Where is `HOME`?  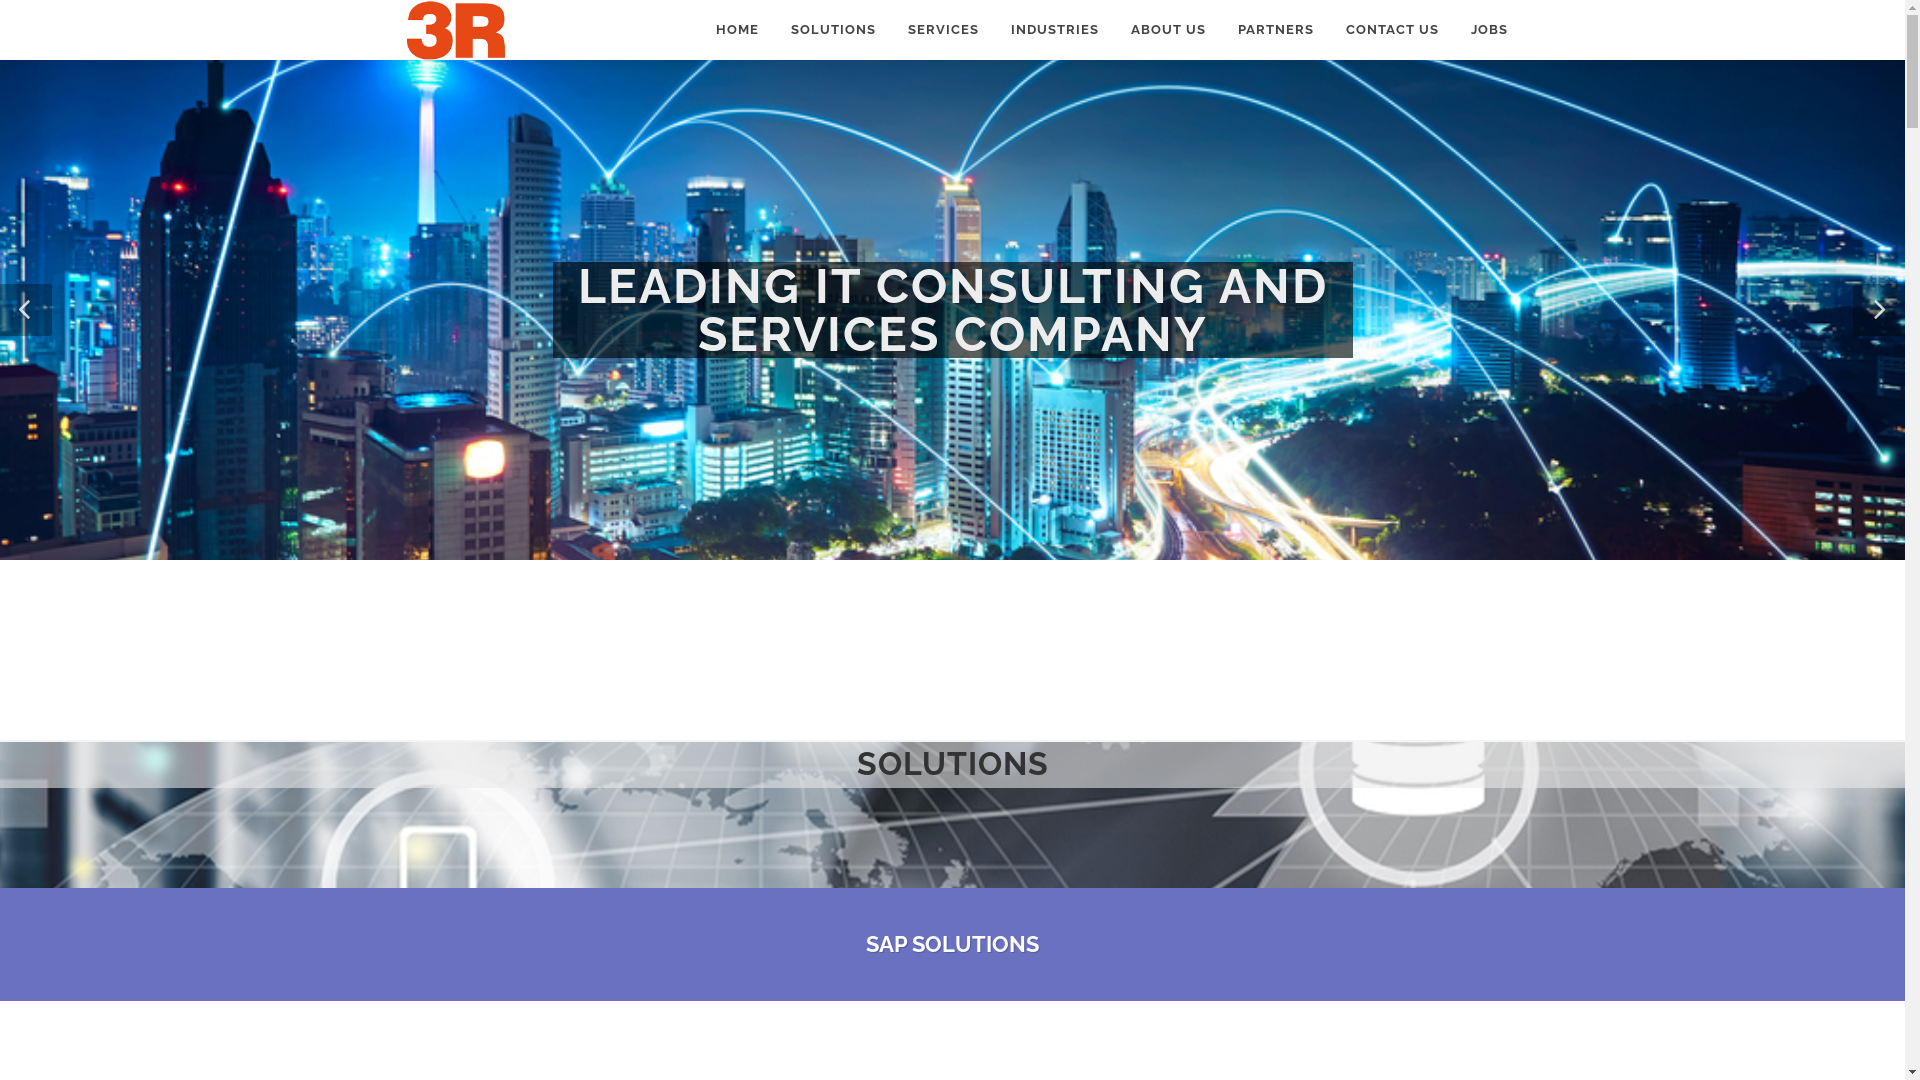 HOME is located at coordinates (736, 30).